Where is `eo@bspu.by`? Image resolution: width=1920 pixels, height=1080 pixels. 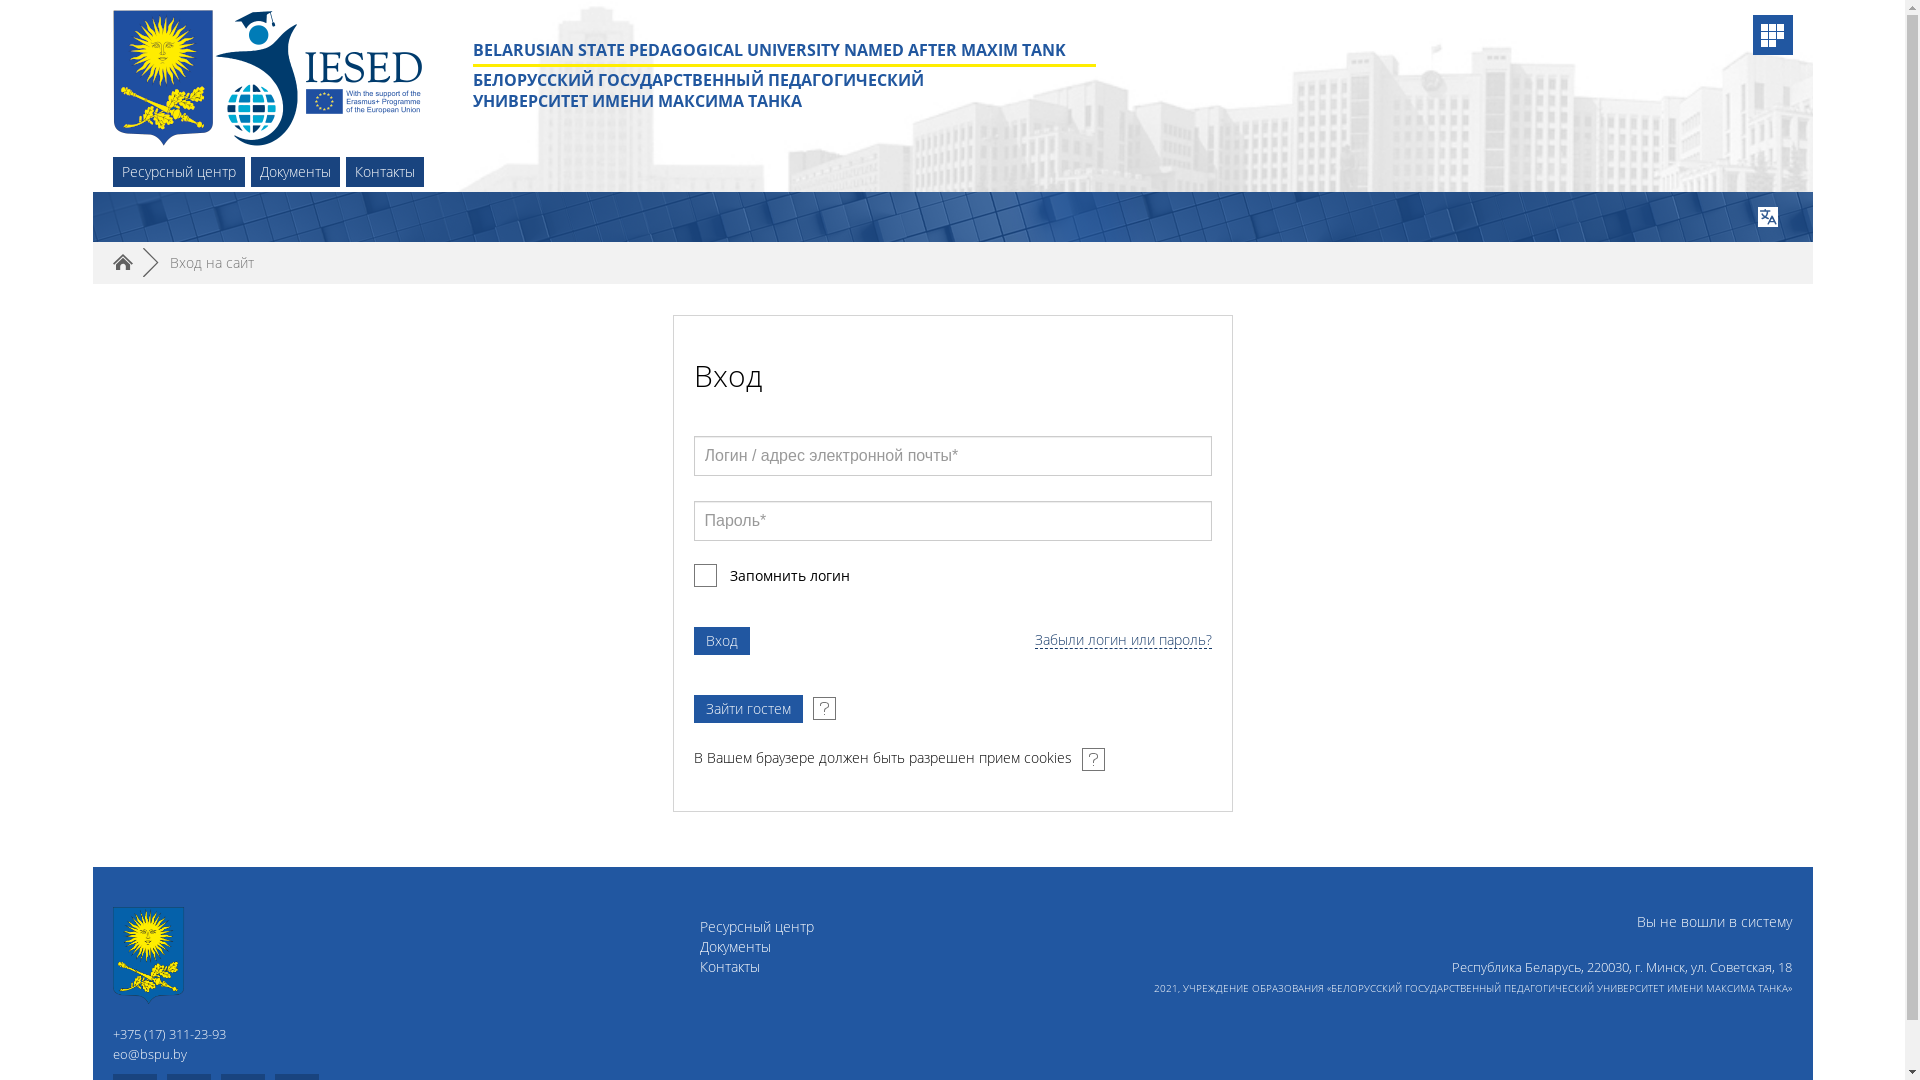 eo@bspu.by is located at coordinates (149, 1054).